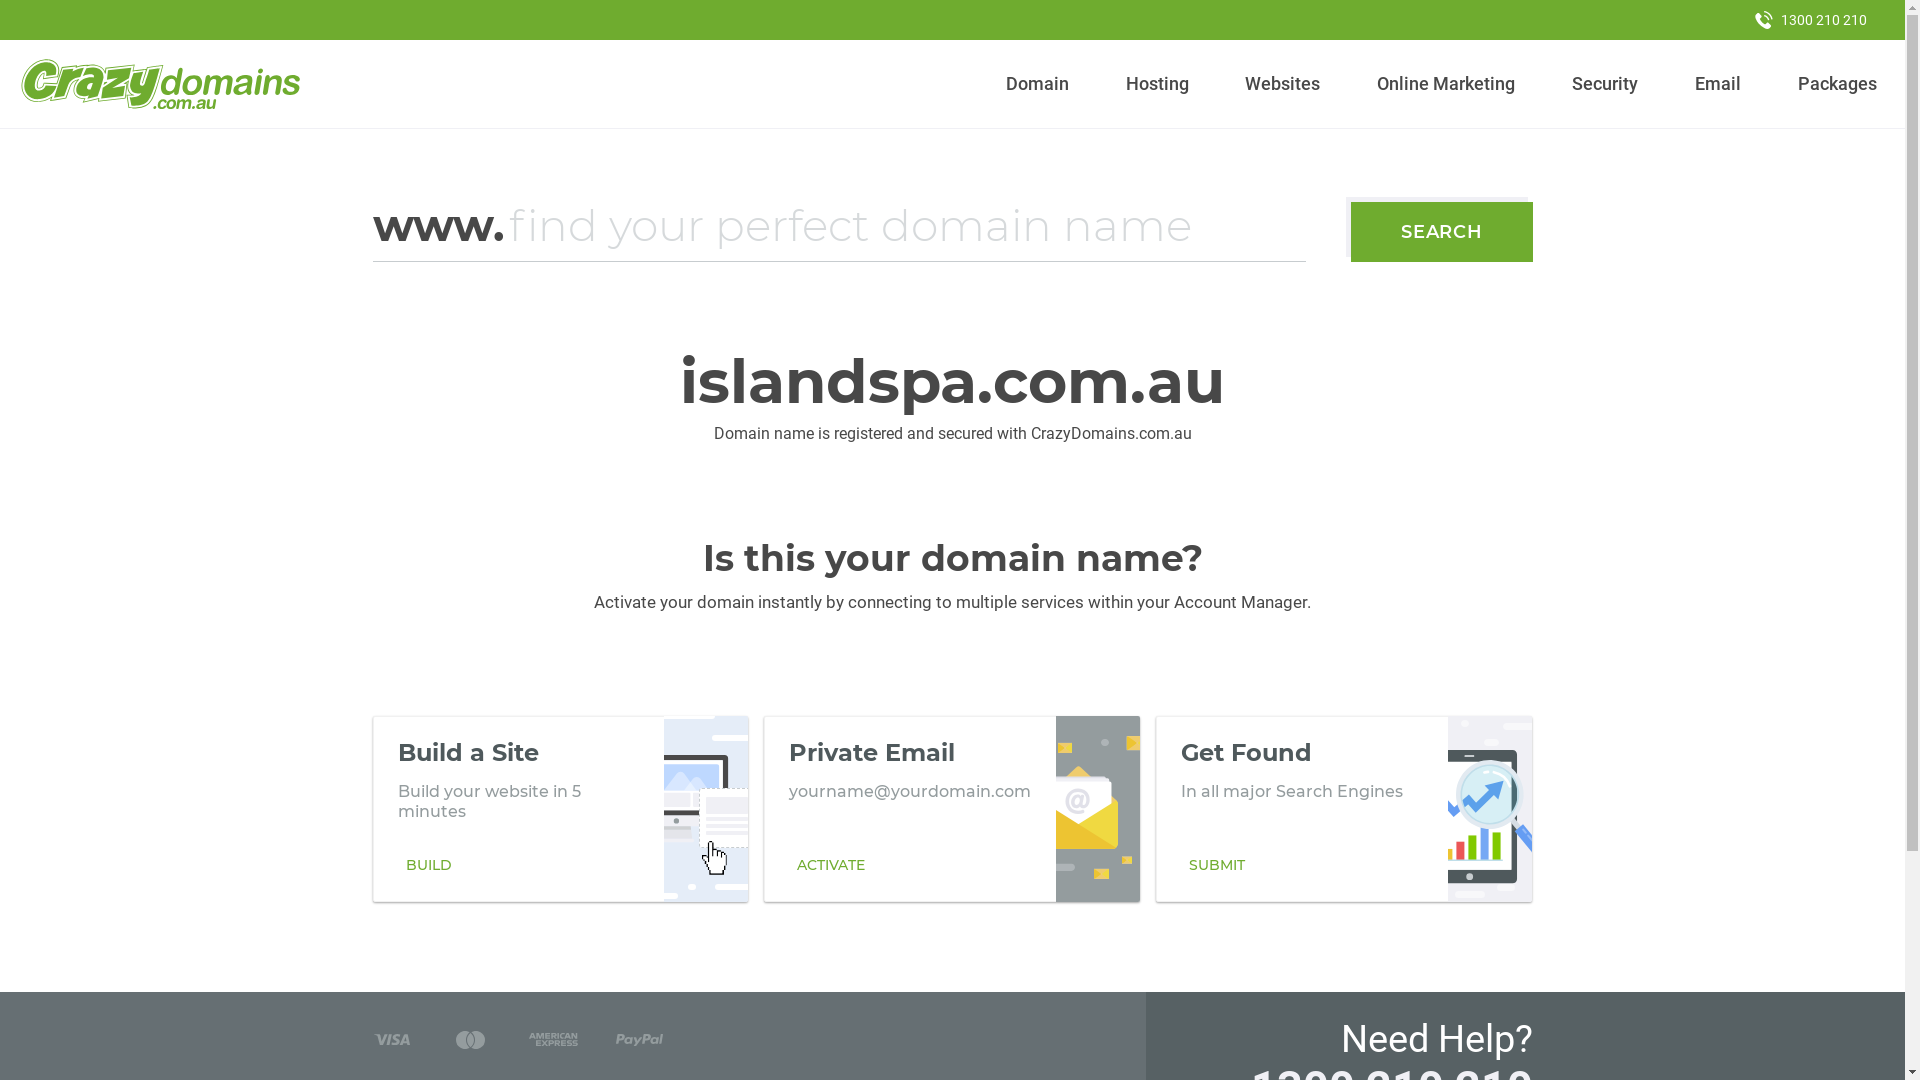  What do you see at coordinates (1606, 84) in the screenshot?
I see `Security` at bounding box center [1606, 84].